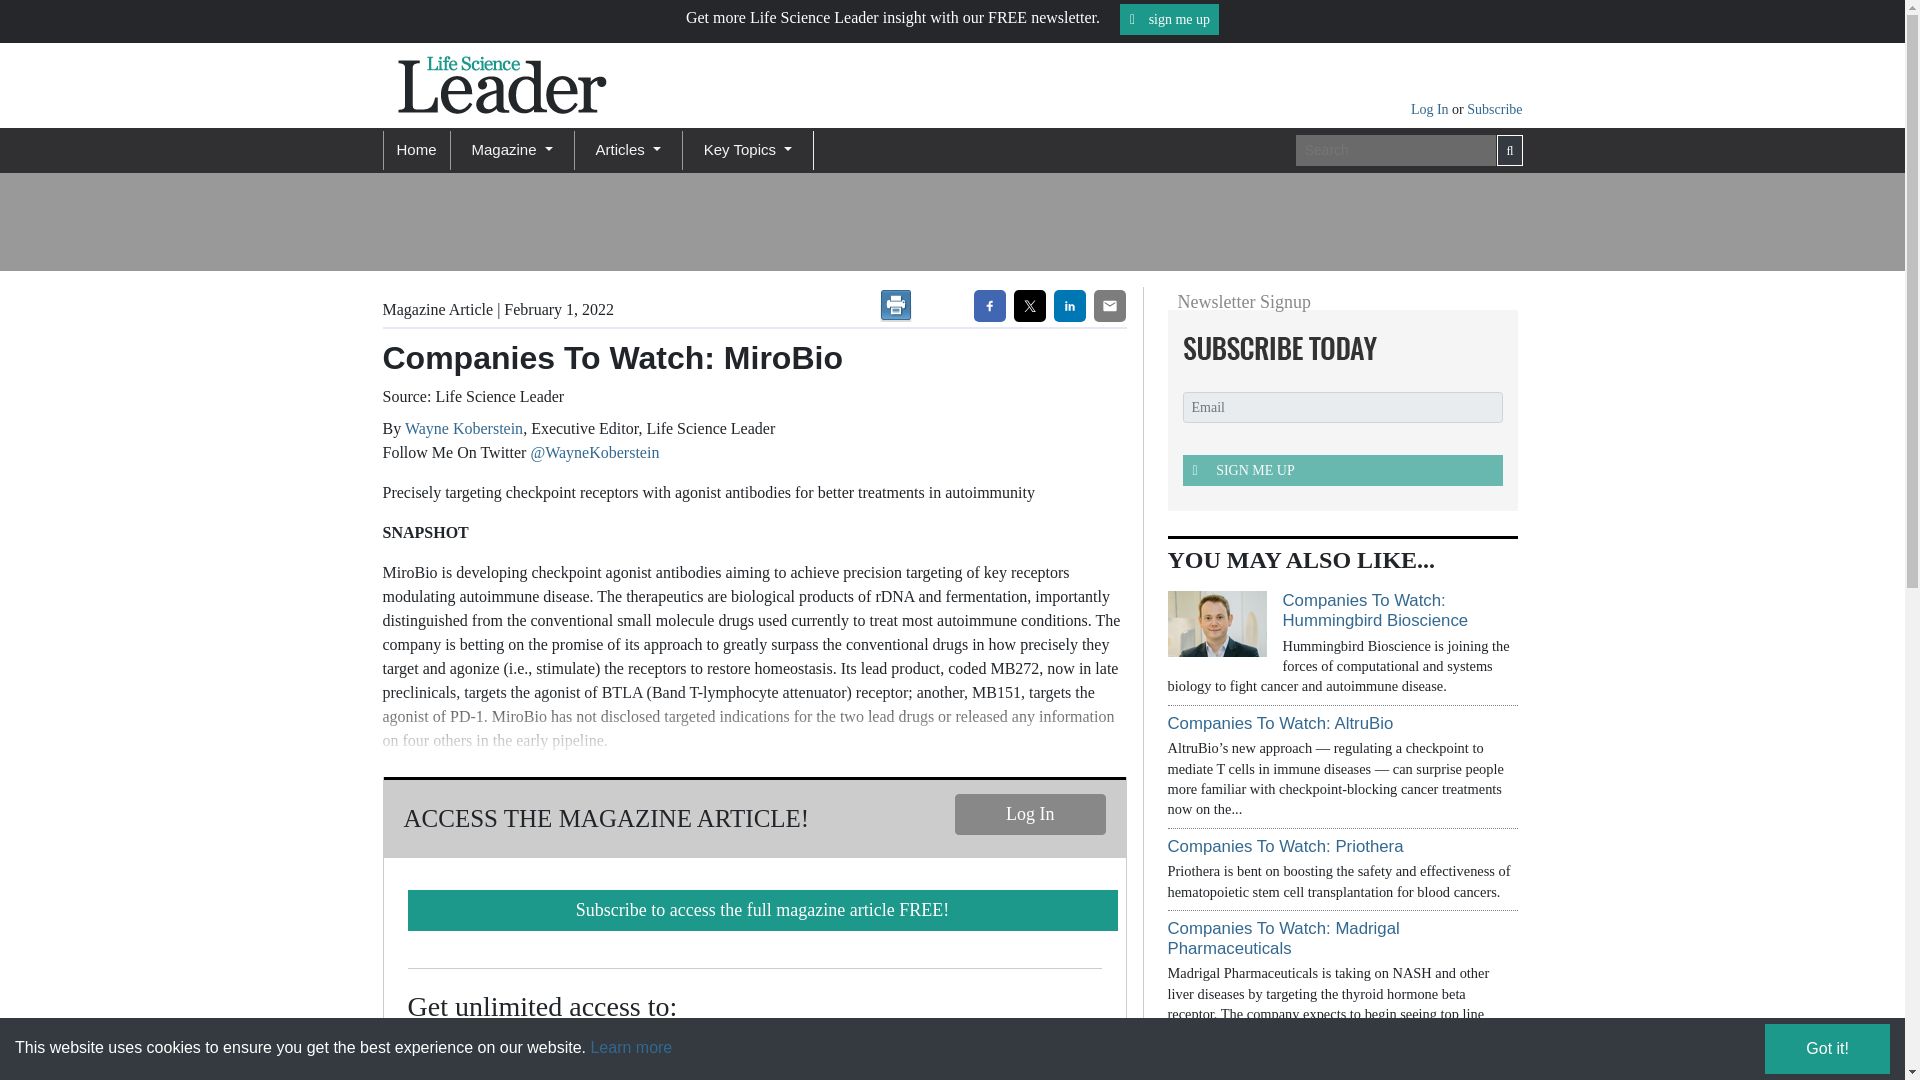 The height and width of the screenshot is (1080, 1920). What do you see at coordinates (416, 150) in the screenshot?
I see `Home` at bounding box center [416, 150].